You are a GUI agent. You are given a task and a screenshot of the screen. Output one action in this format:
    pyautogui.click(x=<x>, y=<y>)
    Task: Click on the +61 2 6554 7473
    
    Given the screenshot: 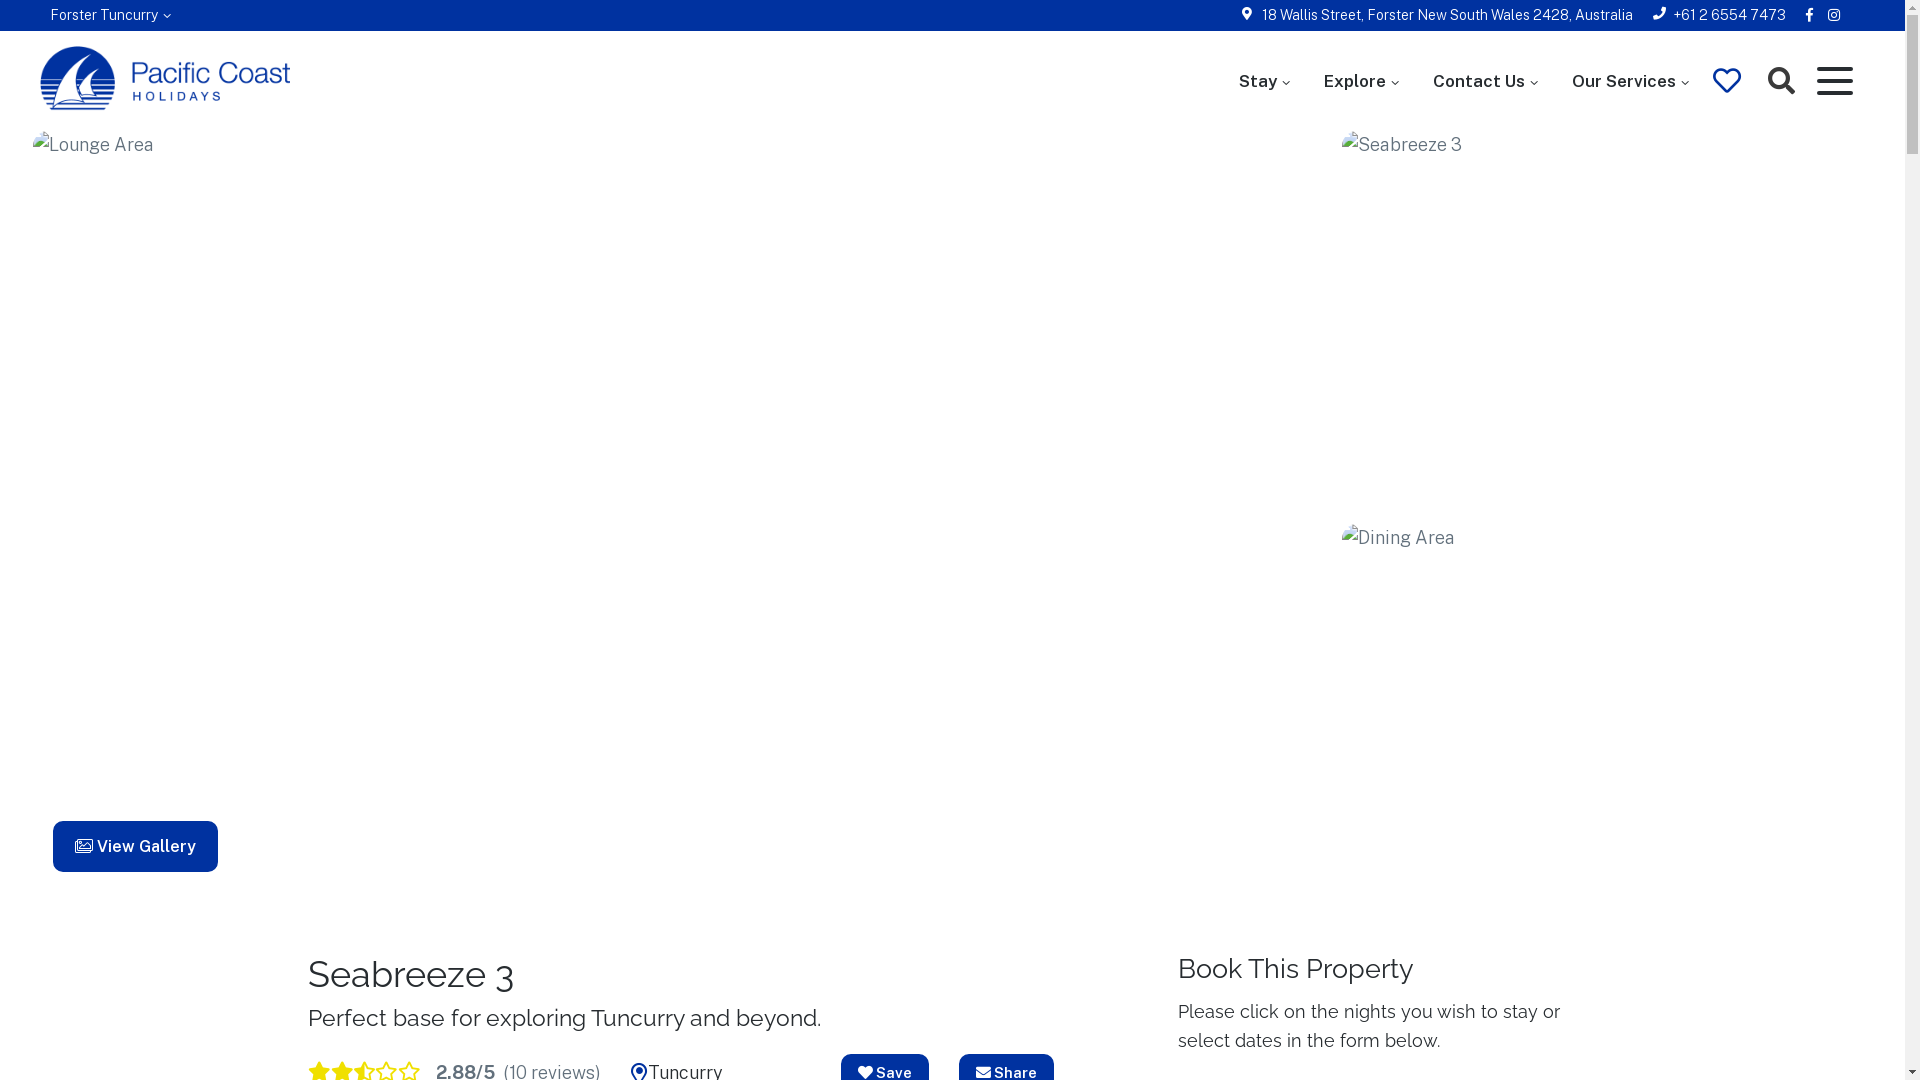 What is the action you would take?
    pyautogui.click(x=1730, y=15)
    